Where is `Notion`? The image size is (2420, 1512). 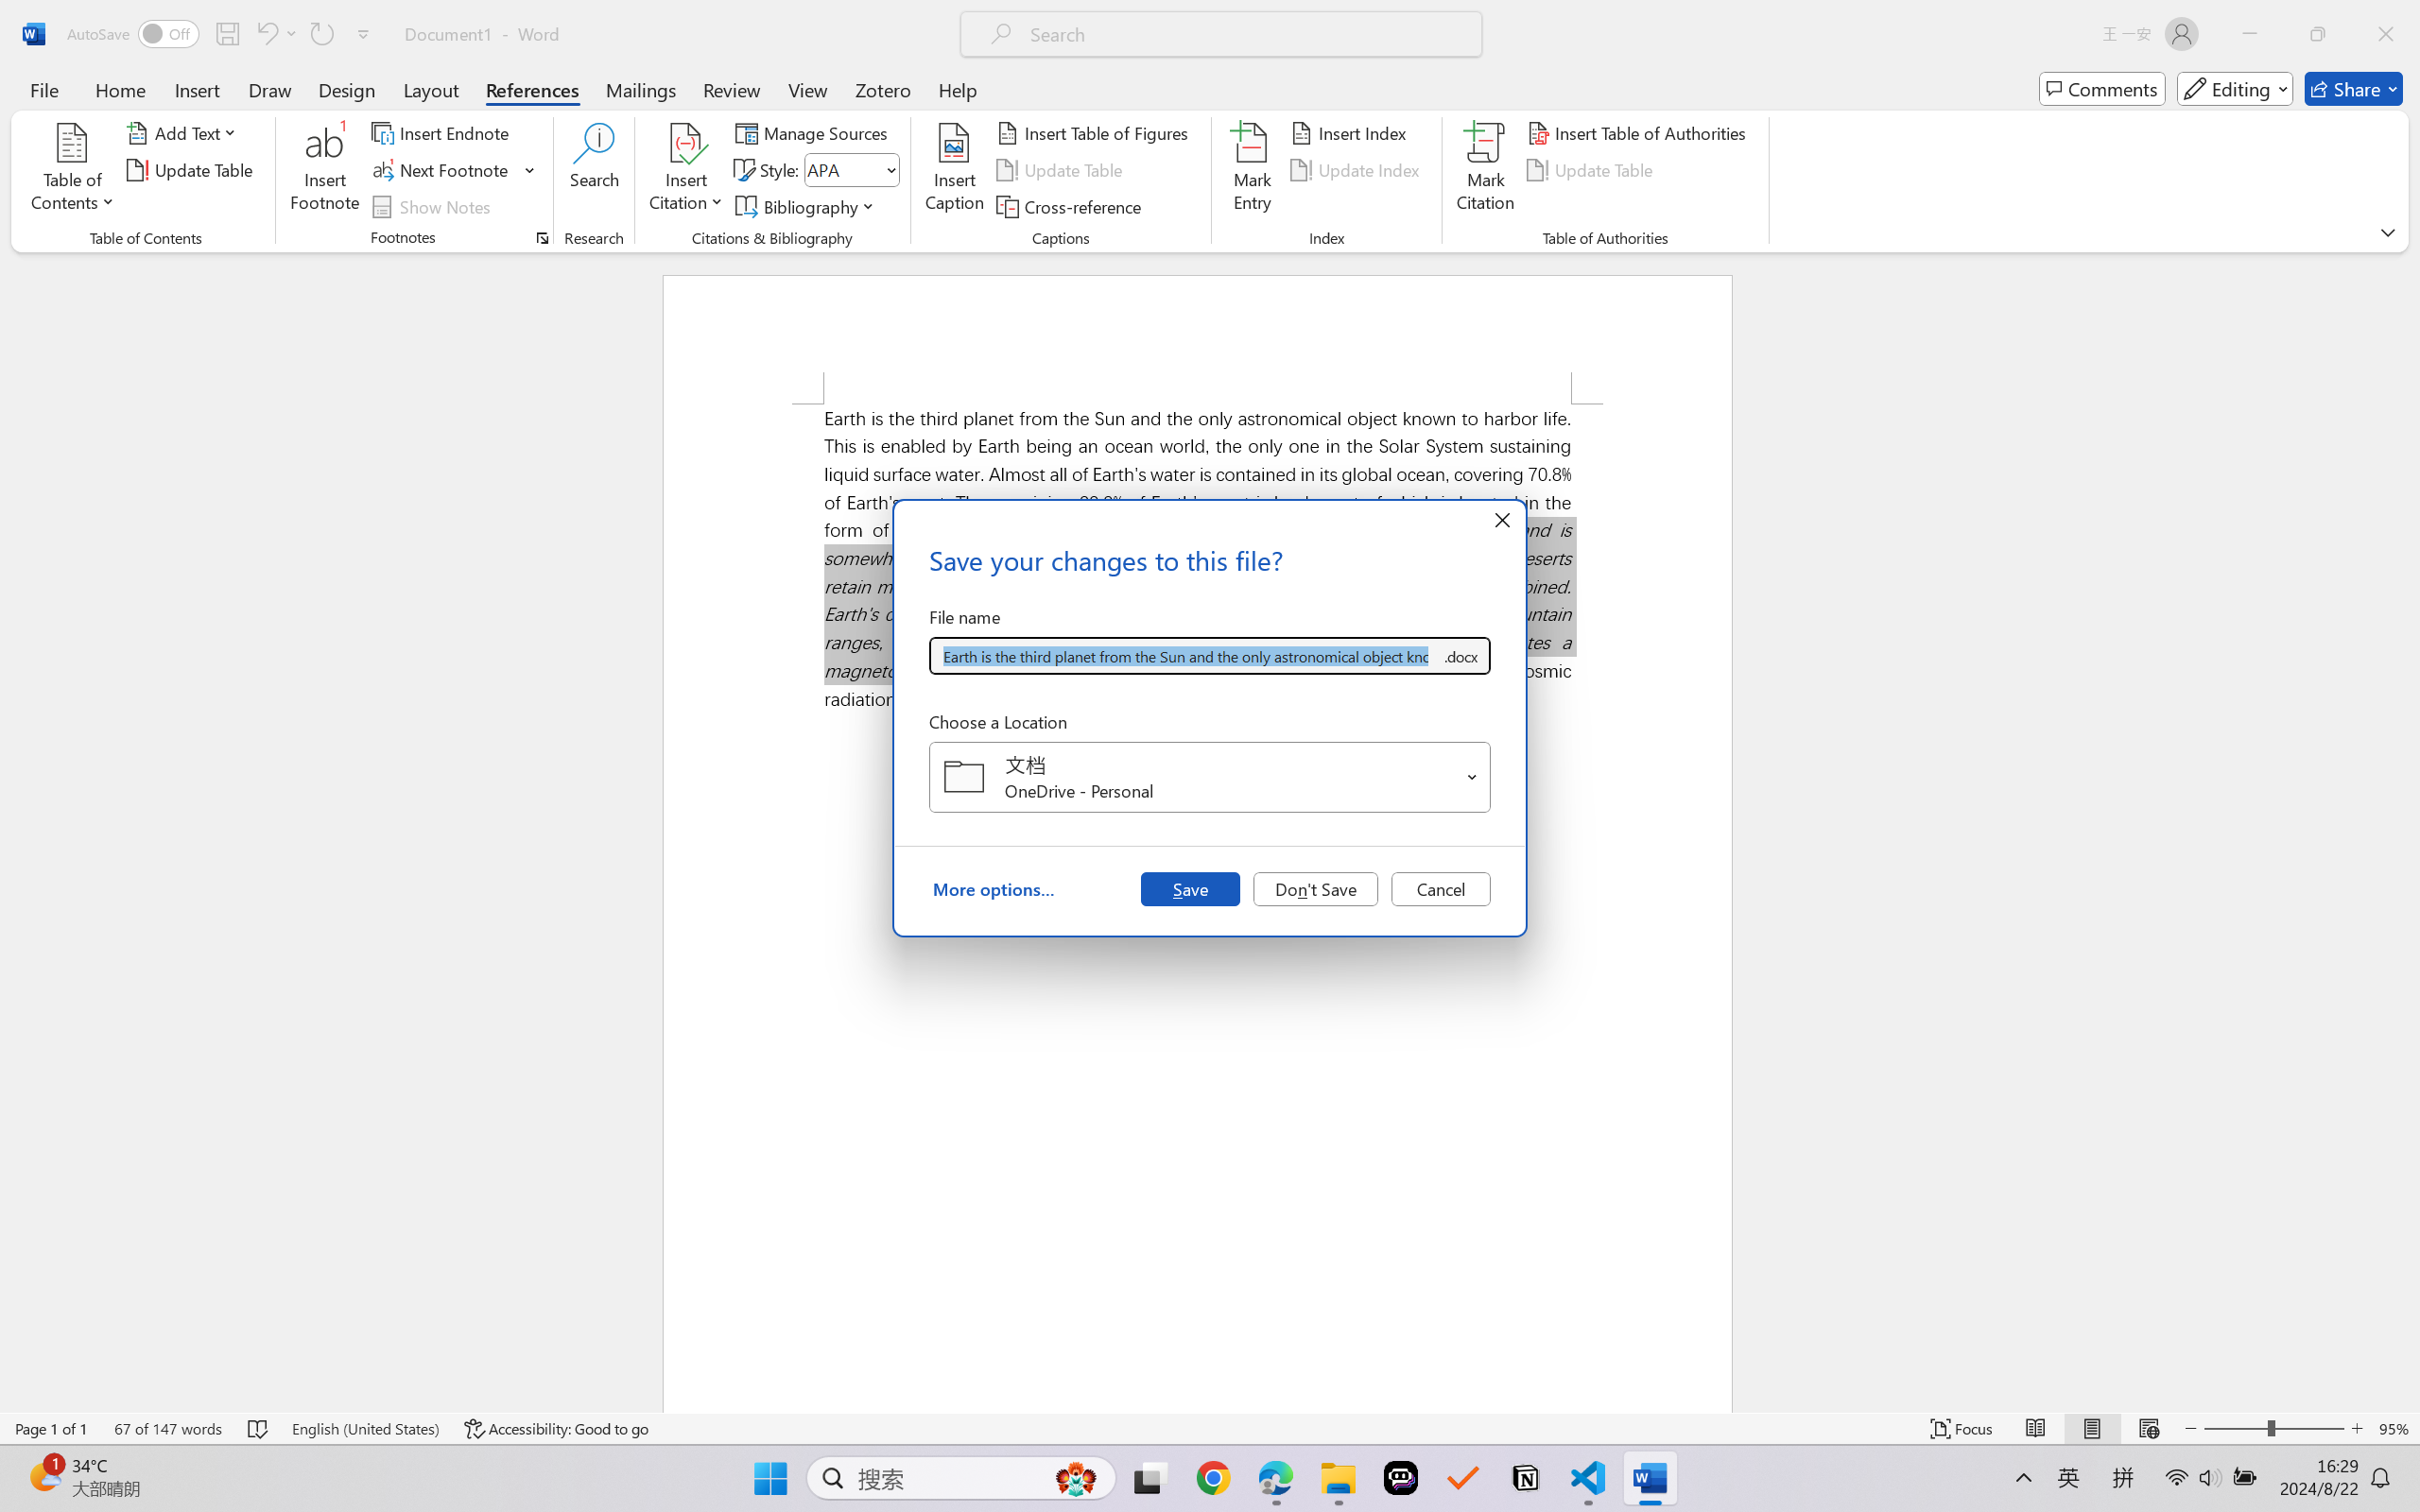
Notion is located at coordinates (1526, 1478).